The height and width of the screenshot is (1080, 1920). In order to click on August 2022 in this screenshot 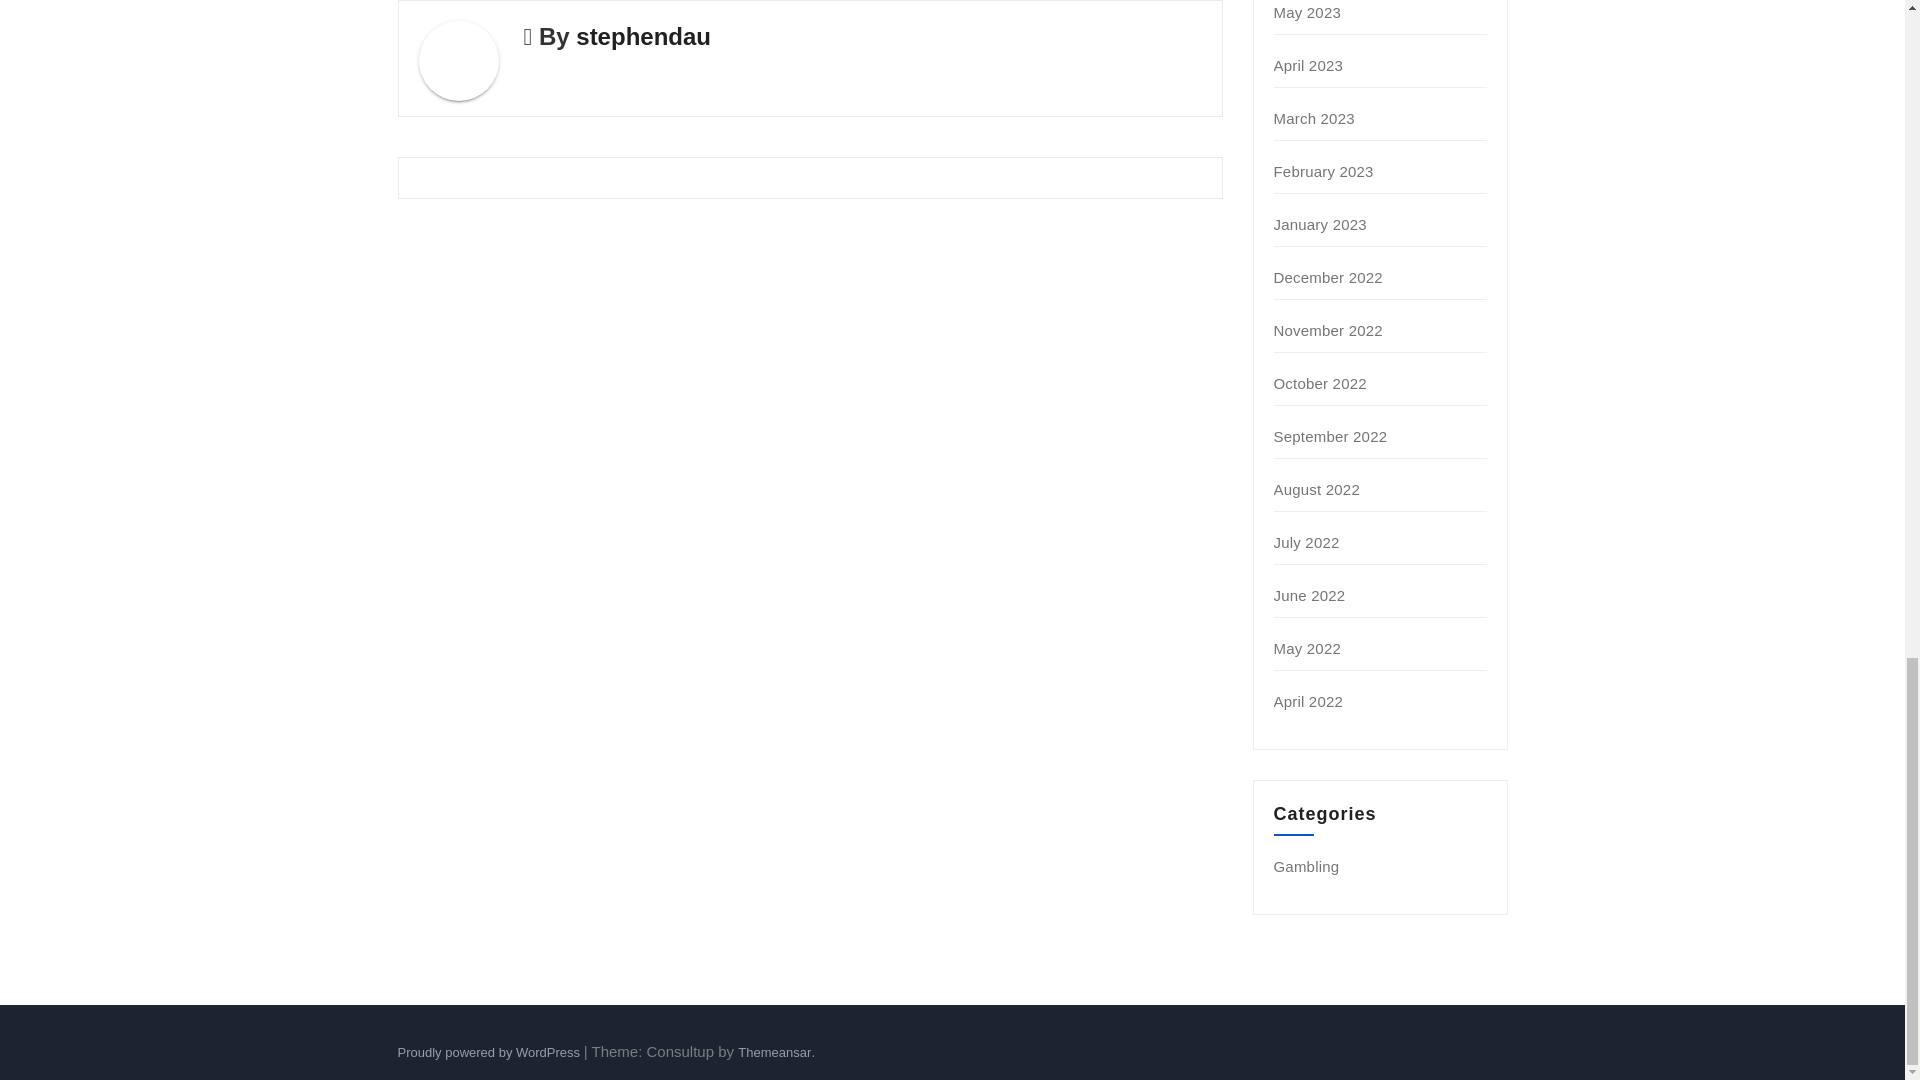, I will do `click(1316, 488)`.